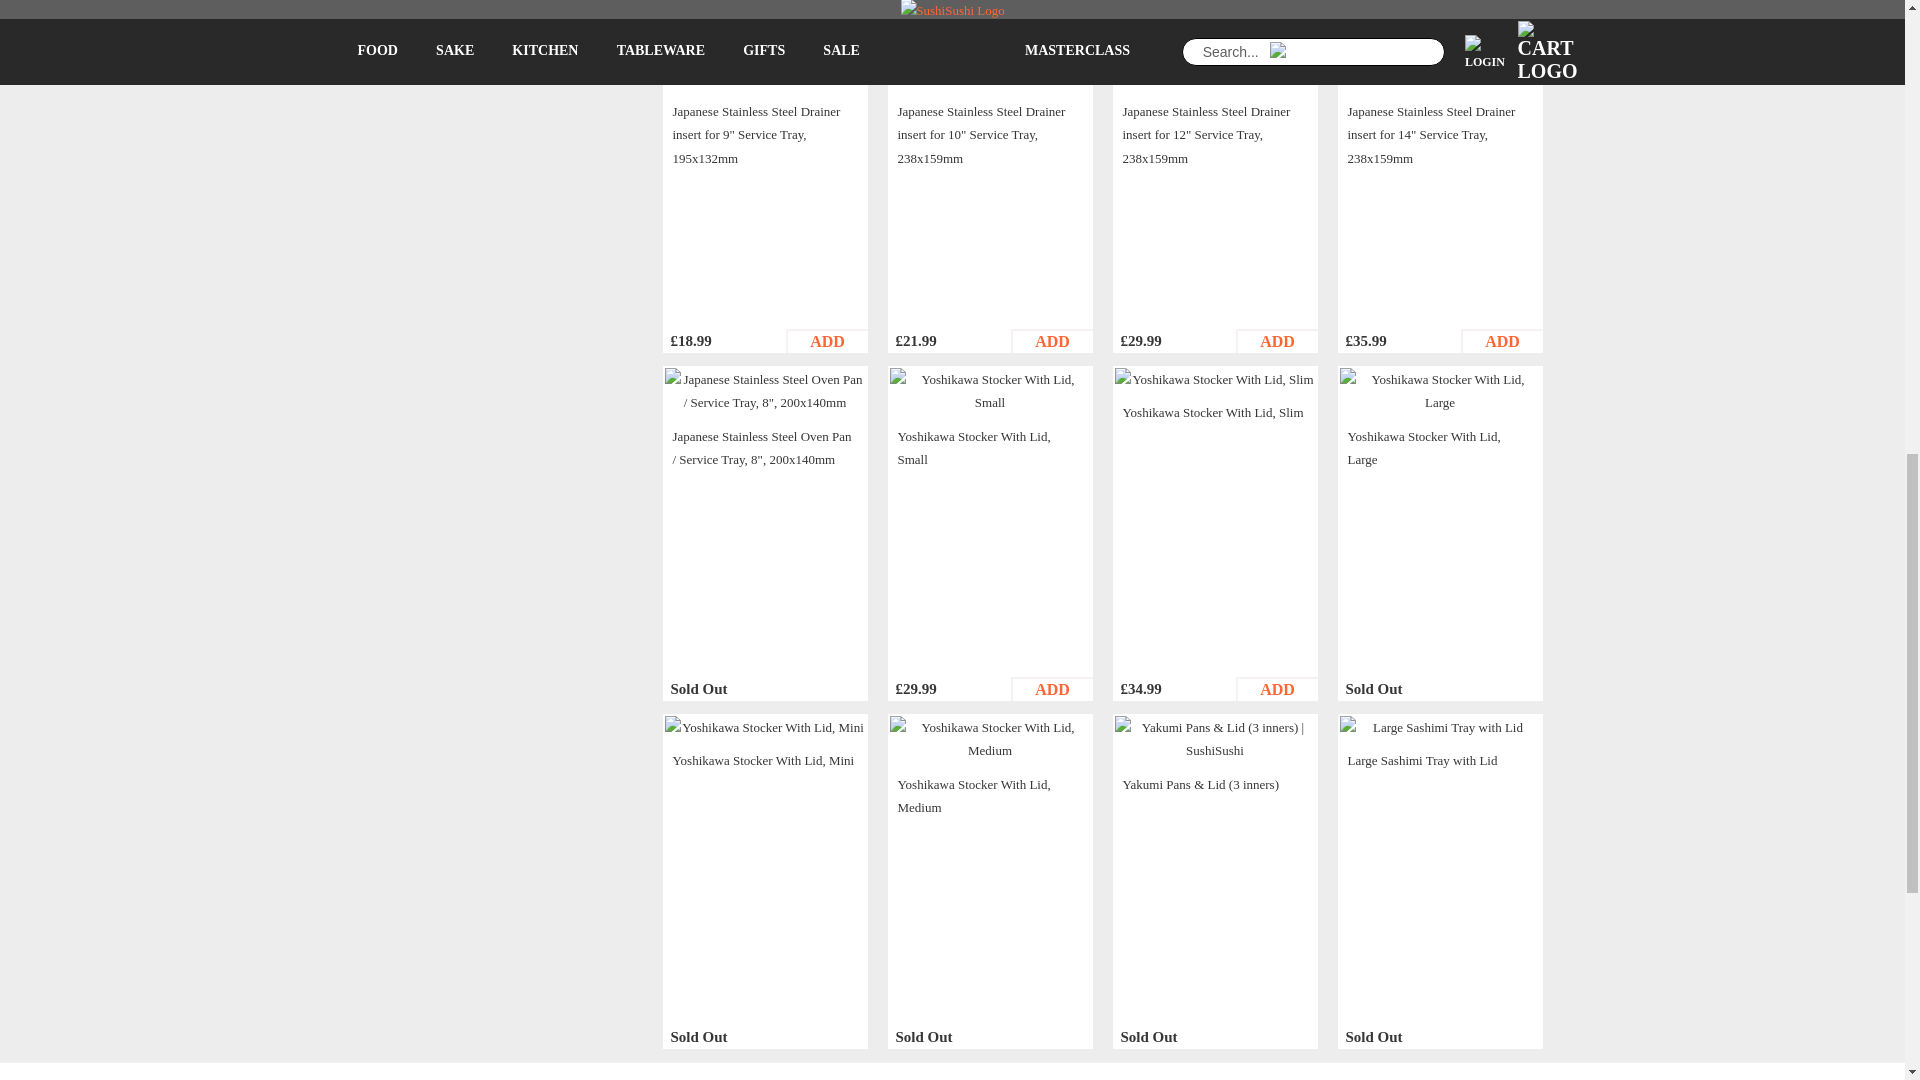 The height and width of the screenshot is (1080, 1920). What do you see at coordinates (1500, 2) in the screenshot?
I see `Add` at bounding box center [1500, 2].